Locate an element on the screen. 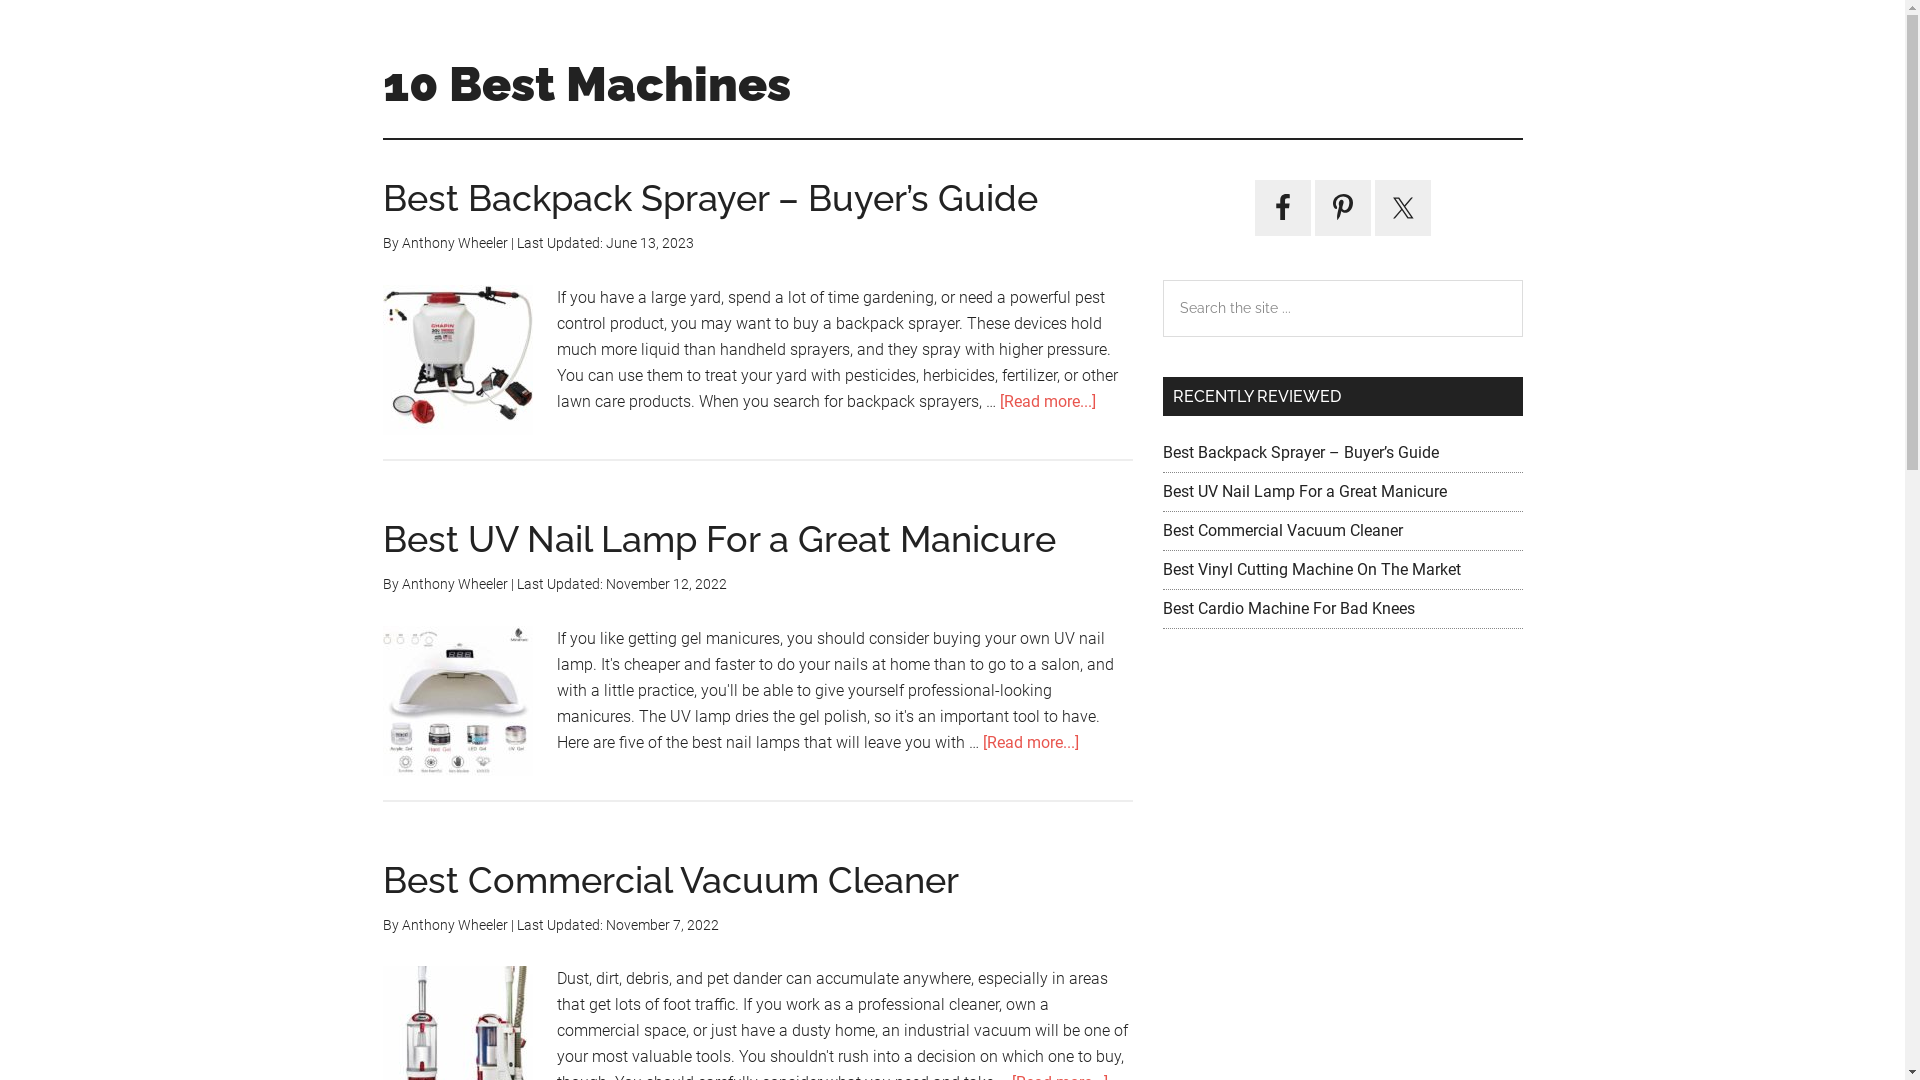  [Read more...]
about Best UV Nail Lamp For a Great Manicure is located at coordinates (1030, 742).